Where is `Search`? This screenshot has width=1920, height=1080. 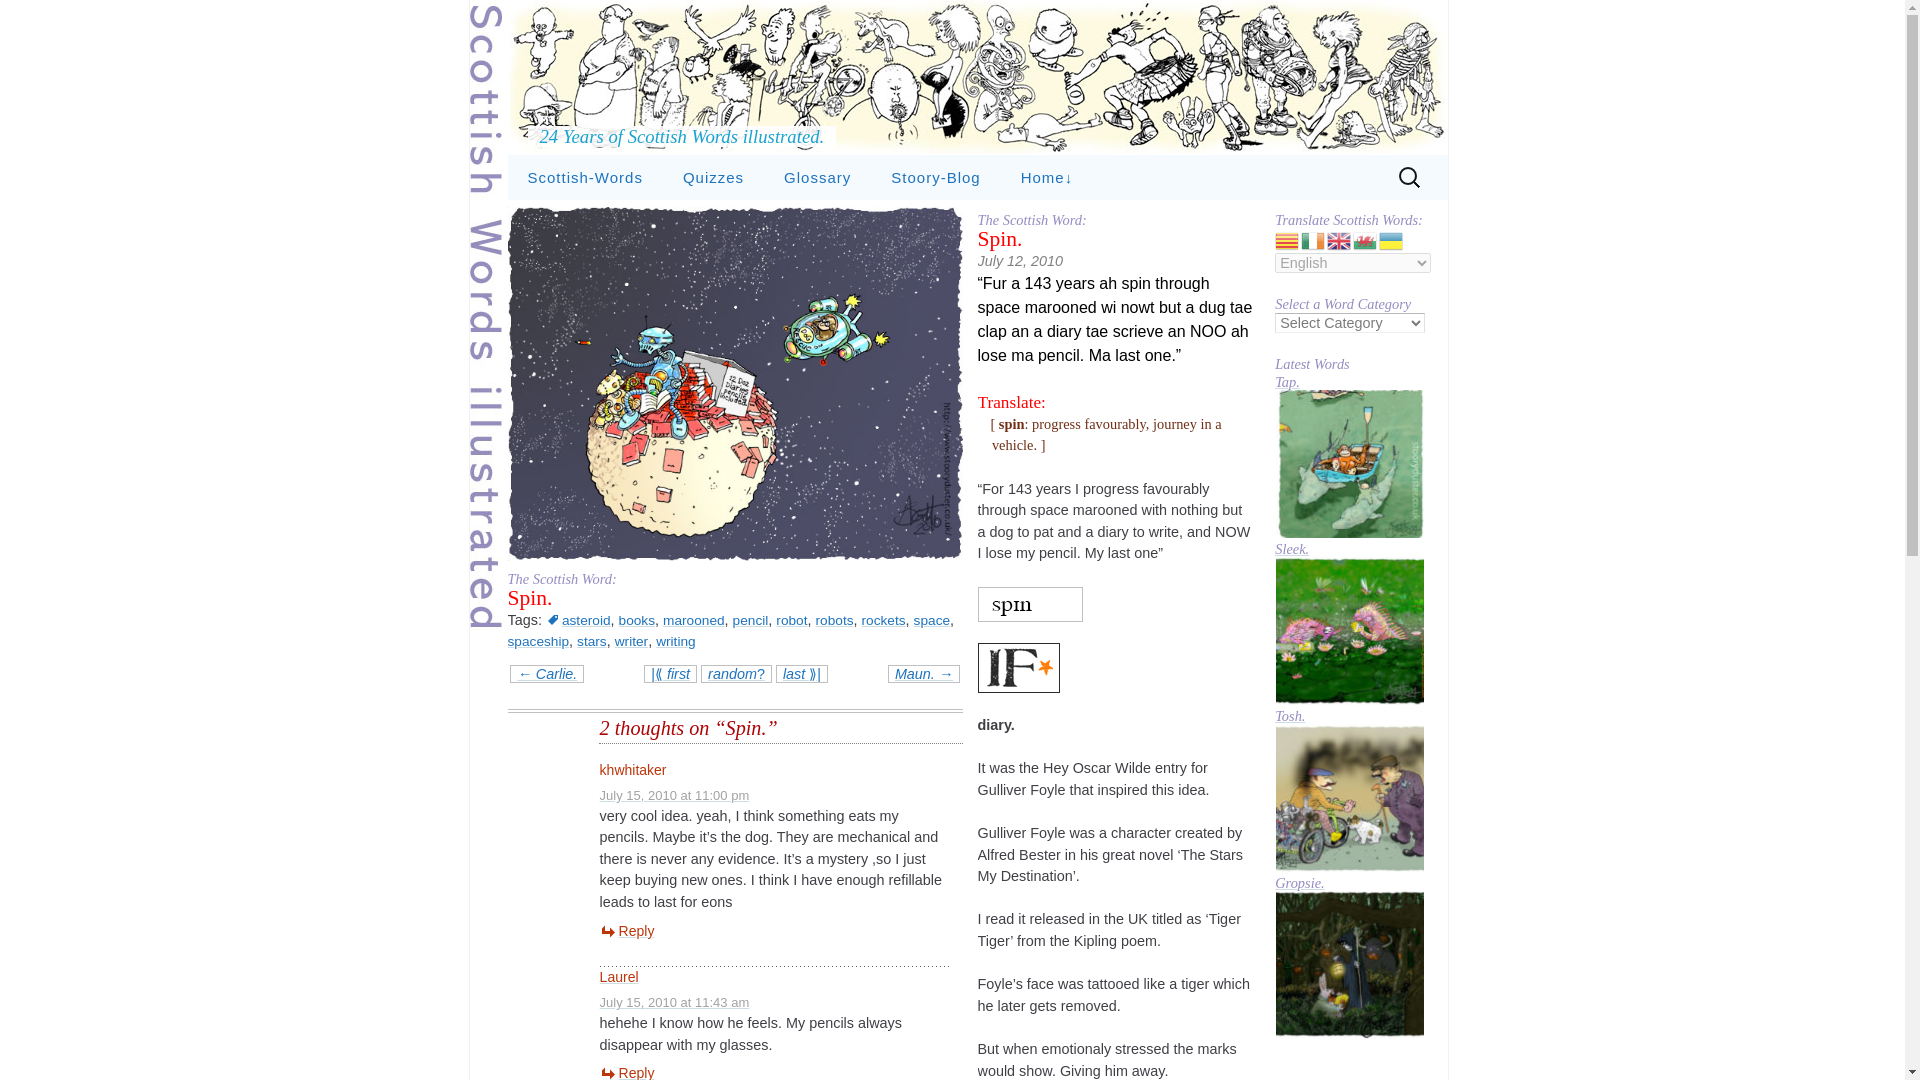 Search is located at coordinates (24, 18).